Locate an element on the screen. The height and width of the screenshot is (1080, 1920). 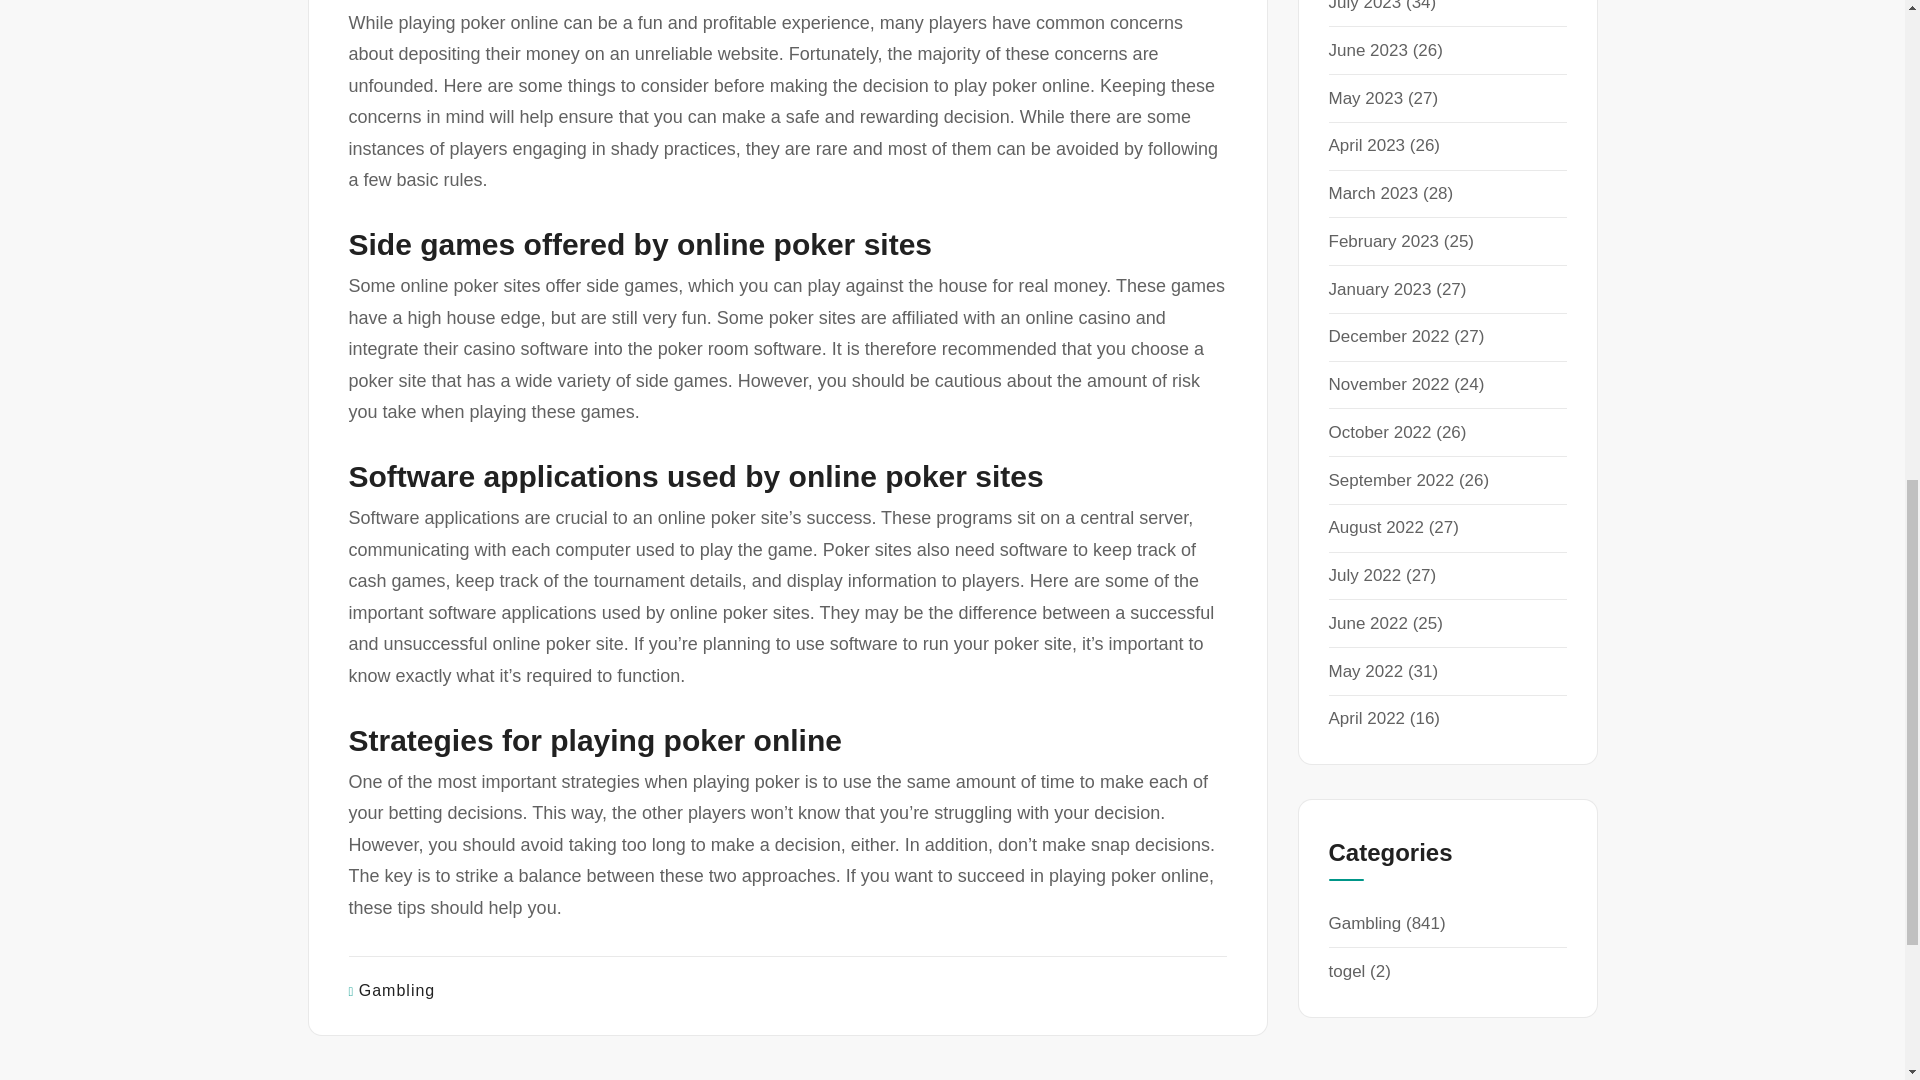
October 2022 is located at coordinates (1379, 432).